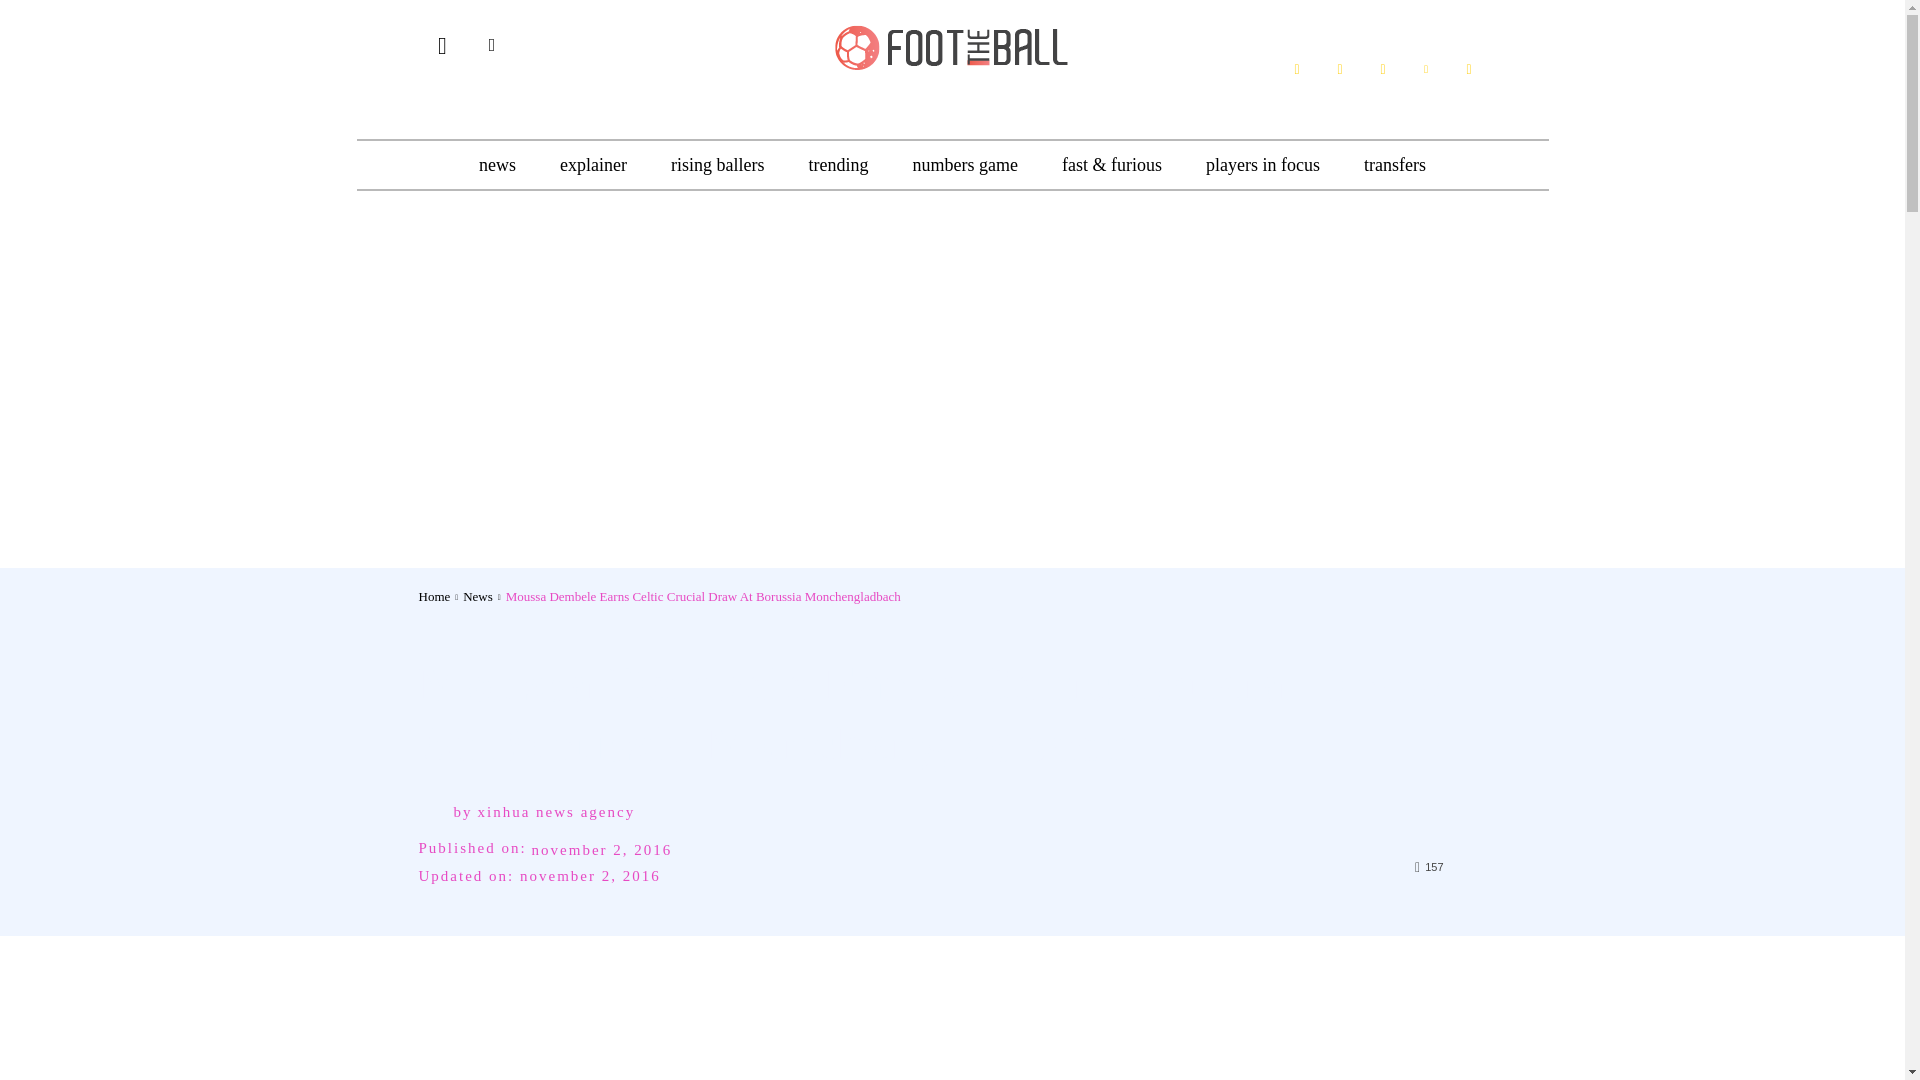 The height and width of the screenshot is (1080, 1920). I want to click on Flipboard, so click(1340, 69).